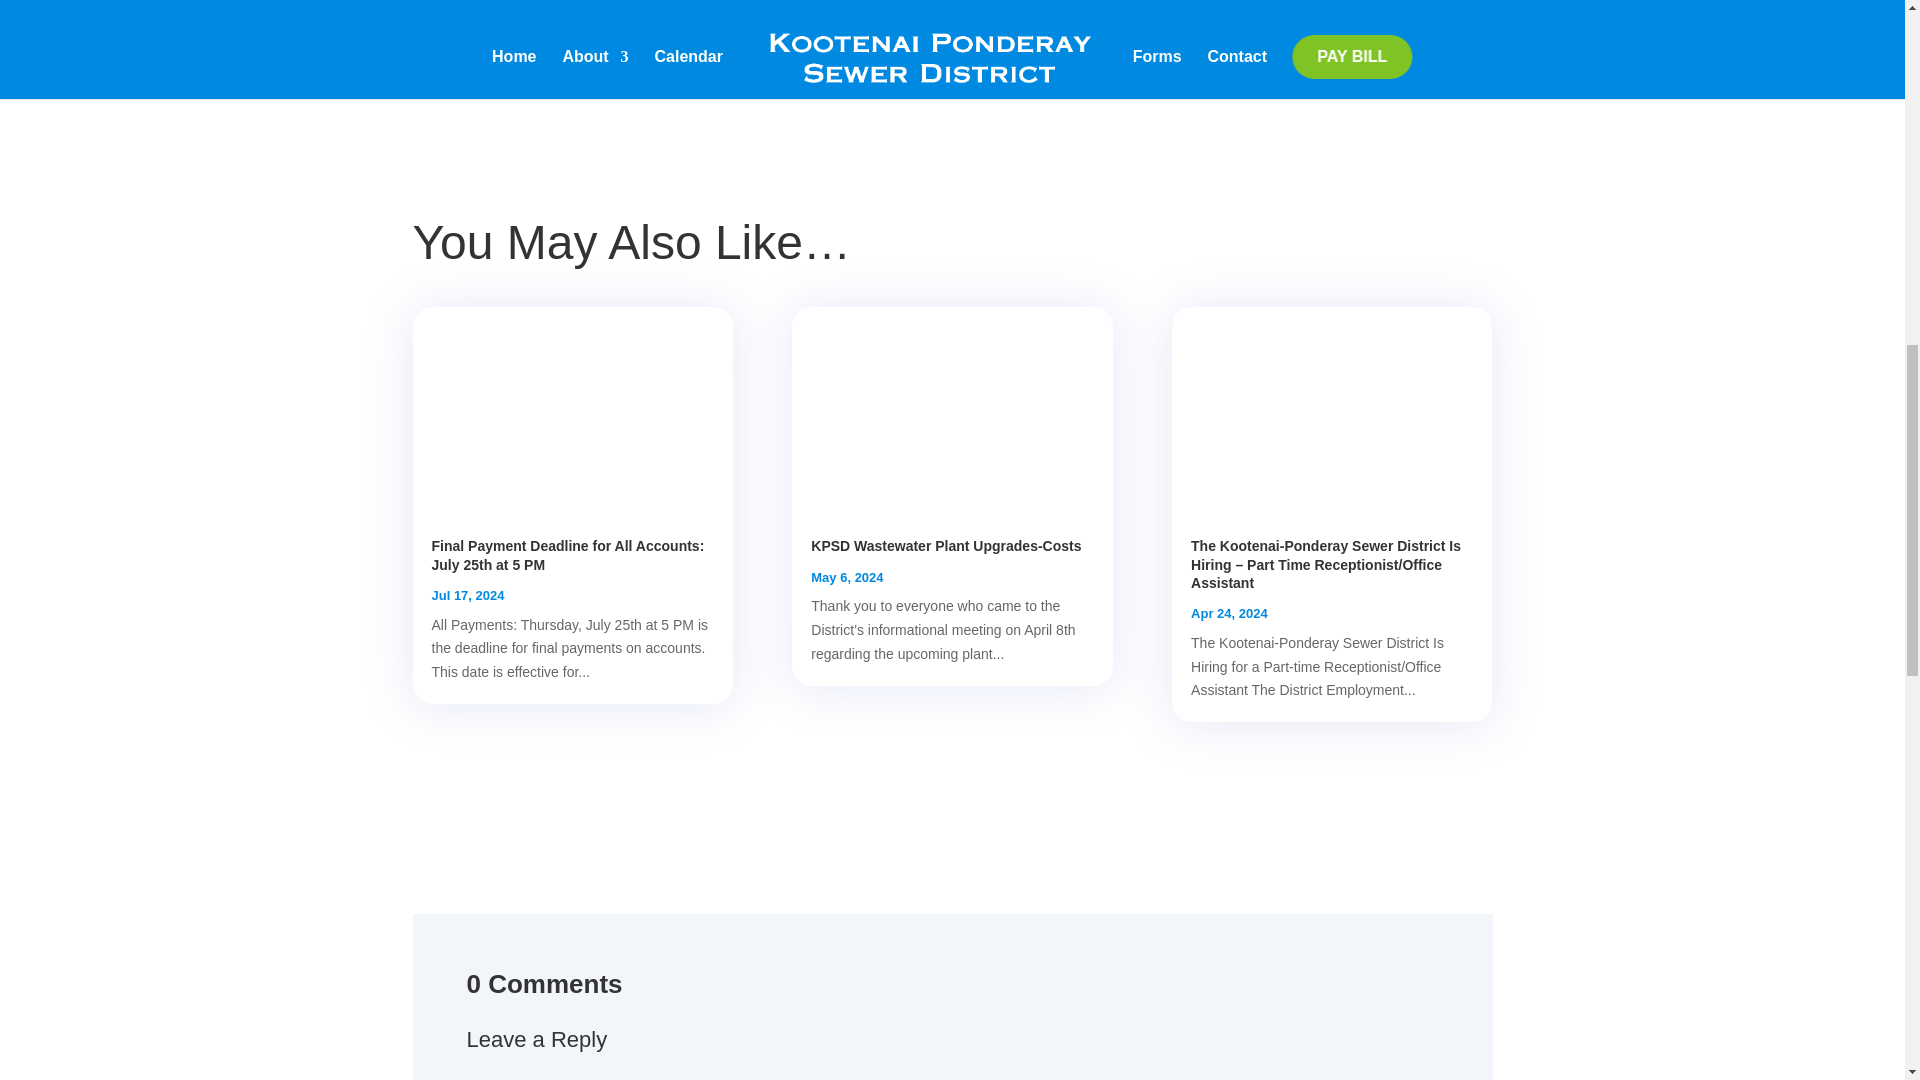 The width and height of the screenshot is (1920, 1080). I want to click on Final Payment Deadline for All Accounts: July 25th at 5 PM, so click(568, 554).